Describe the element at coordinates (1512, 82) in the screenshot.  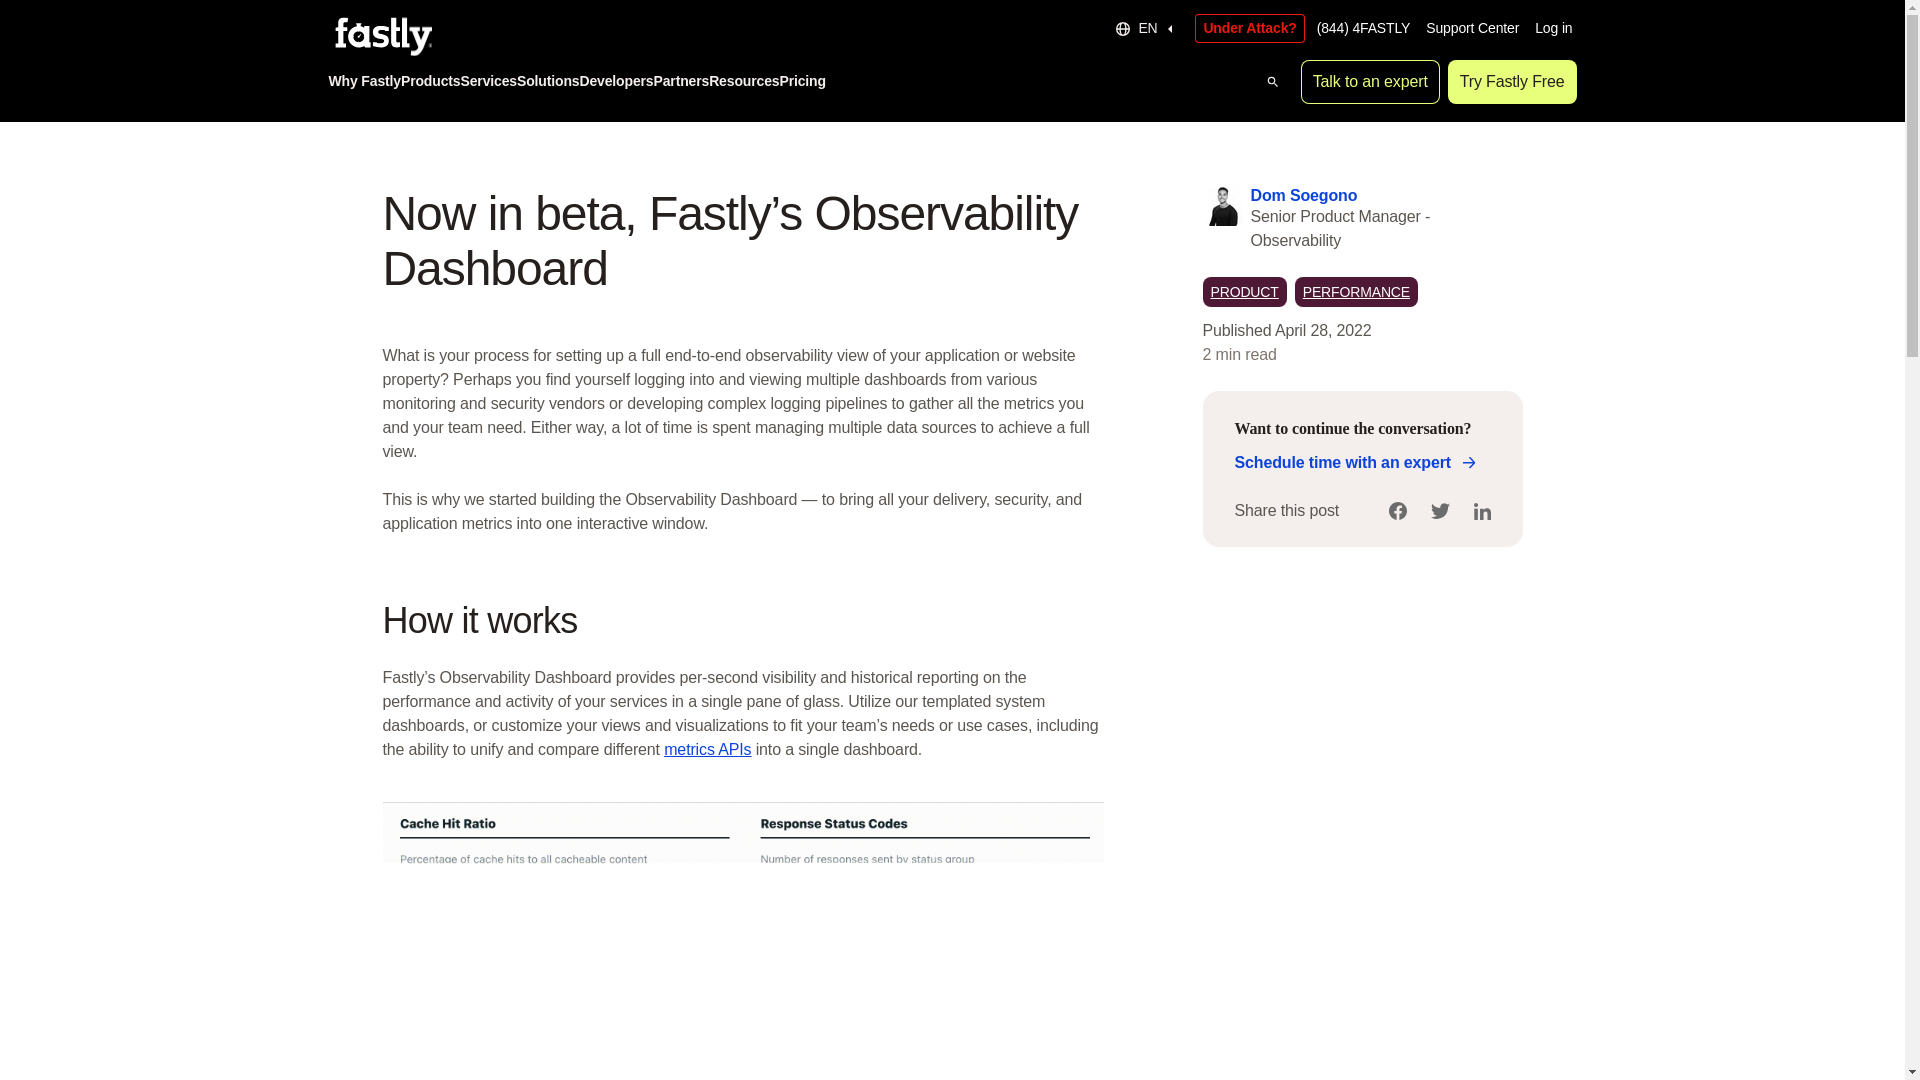
I see `Try Fastly Free` at that location.